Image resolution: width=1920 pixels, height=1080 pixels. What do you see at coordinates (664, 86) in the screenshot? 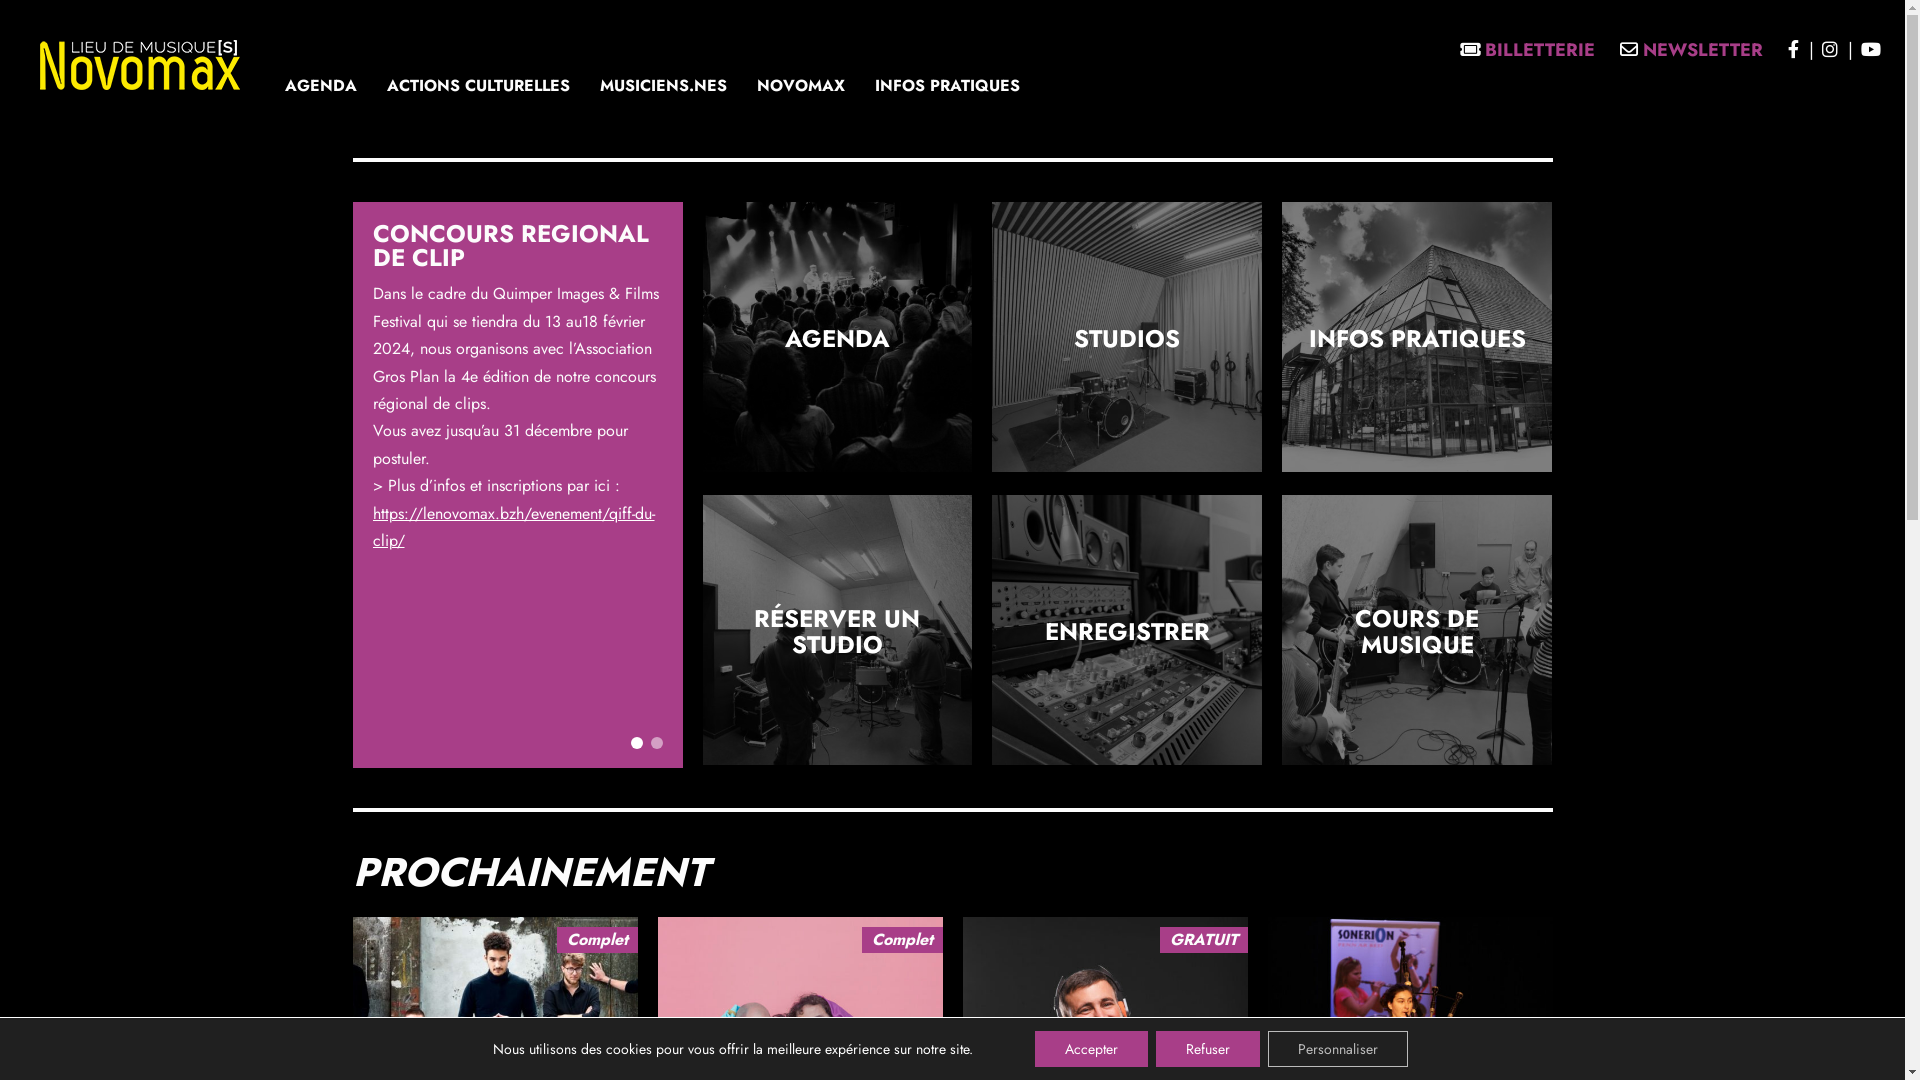
I see `MUSICIENS.NES` at bounding box center [664, 86].